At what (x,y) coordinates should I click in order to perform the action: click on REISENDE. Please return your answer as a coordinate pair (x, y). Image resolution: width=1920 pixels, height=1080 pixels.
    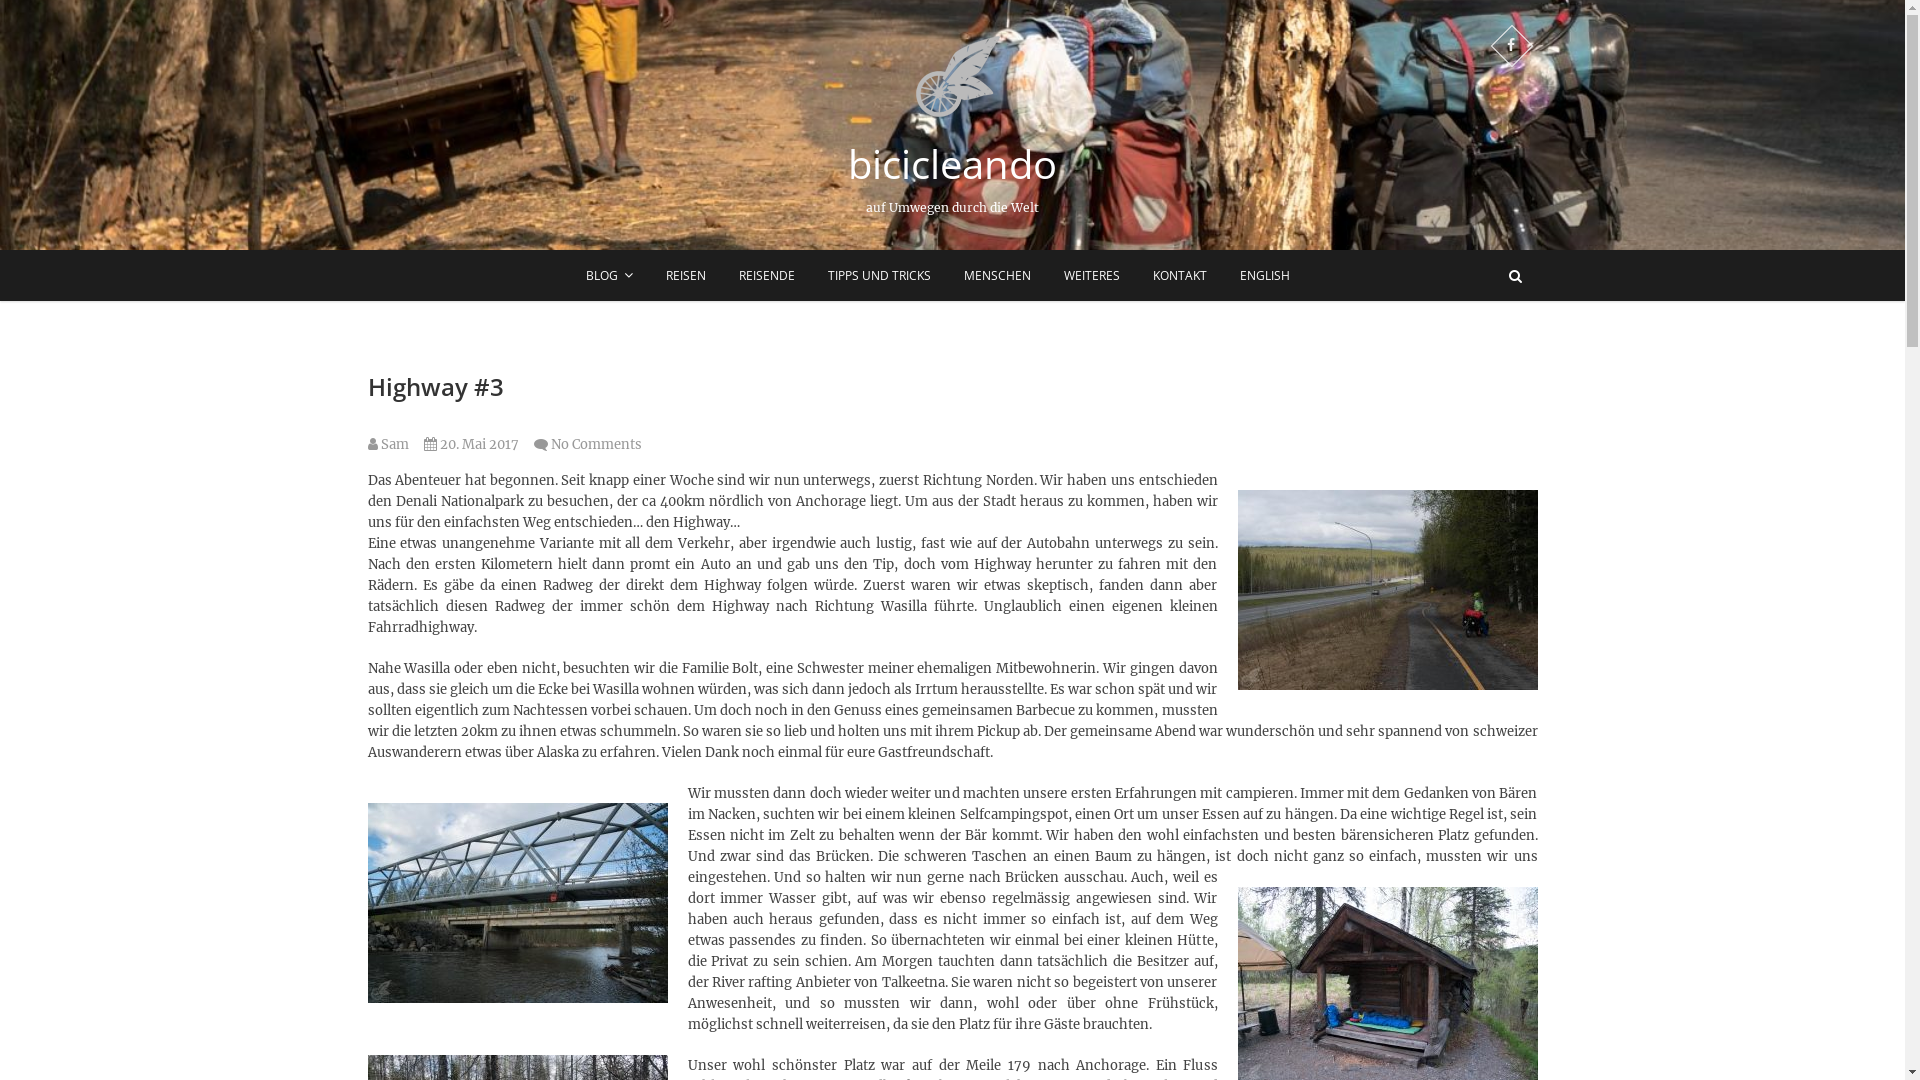
    Looking at the image, I should click on (767, 276).